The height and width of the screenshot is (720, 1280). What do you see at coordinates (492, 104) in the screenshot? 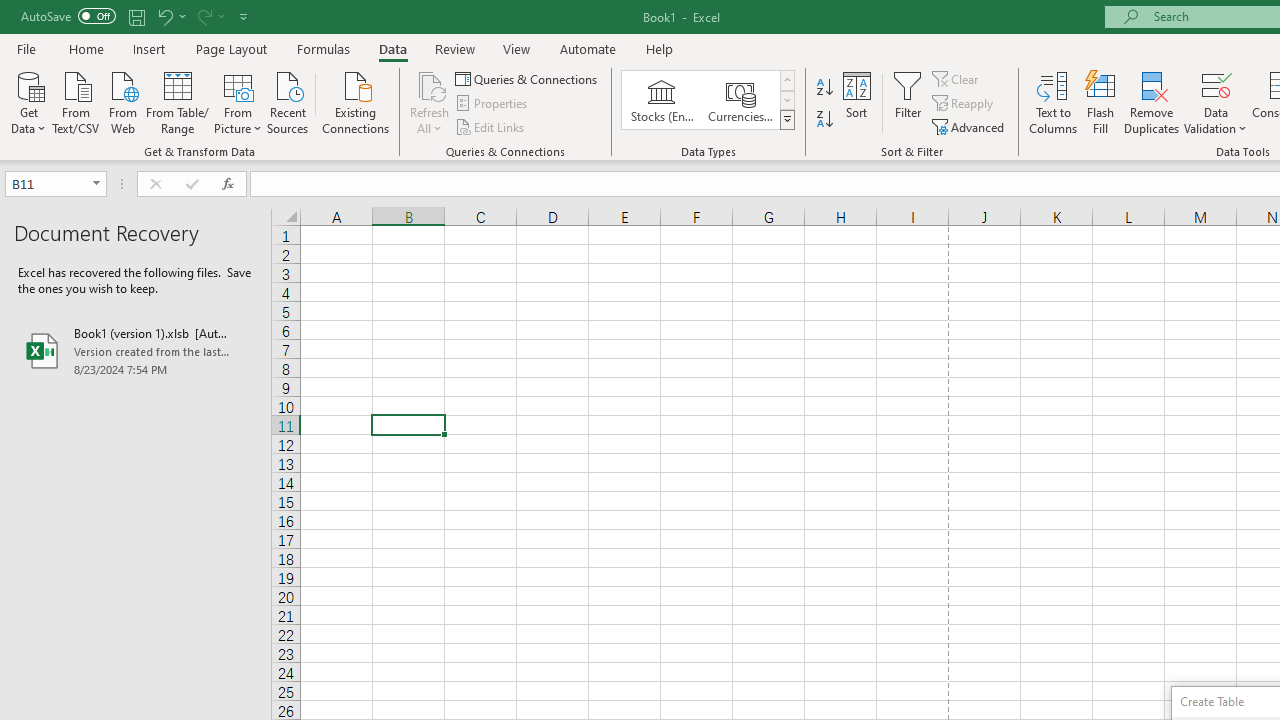
I see `Properties` at bounding box center [492, 104].